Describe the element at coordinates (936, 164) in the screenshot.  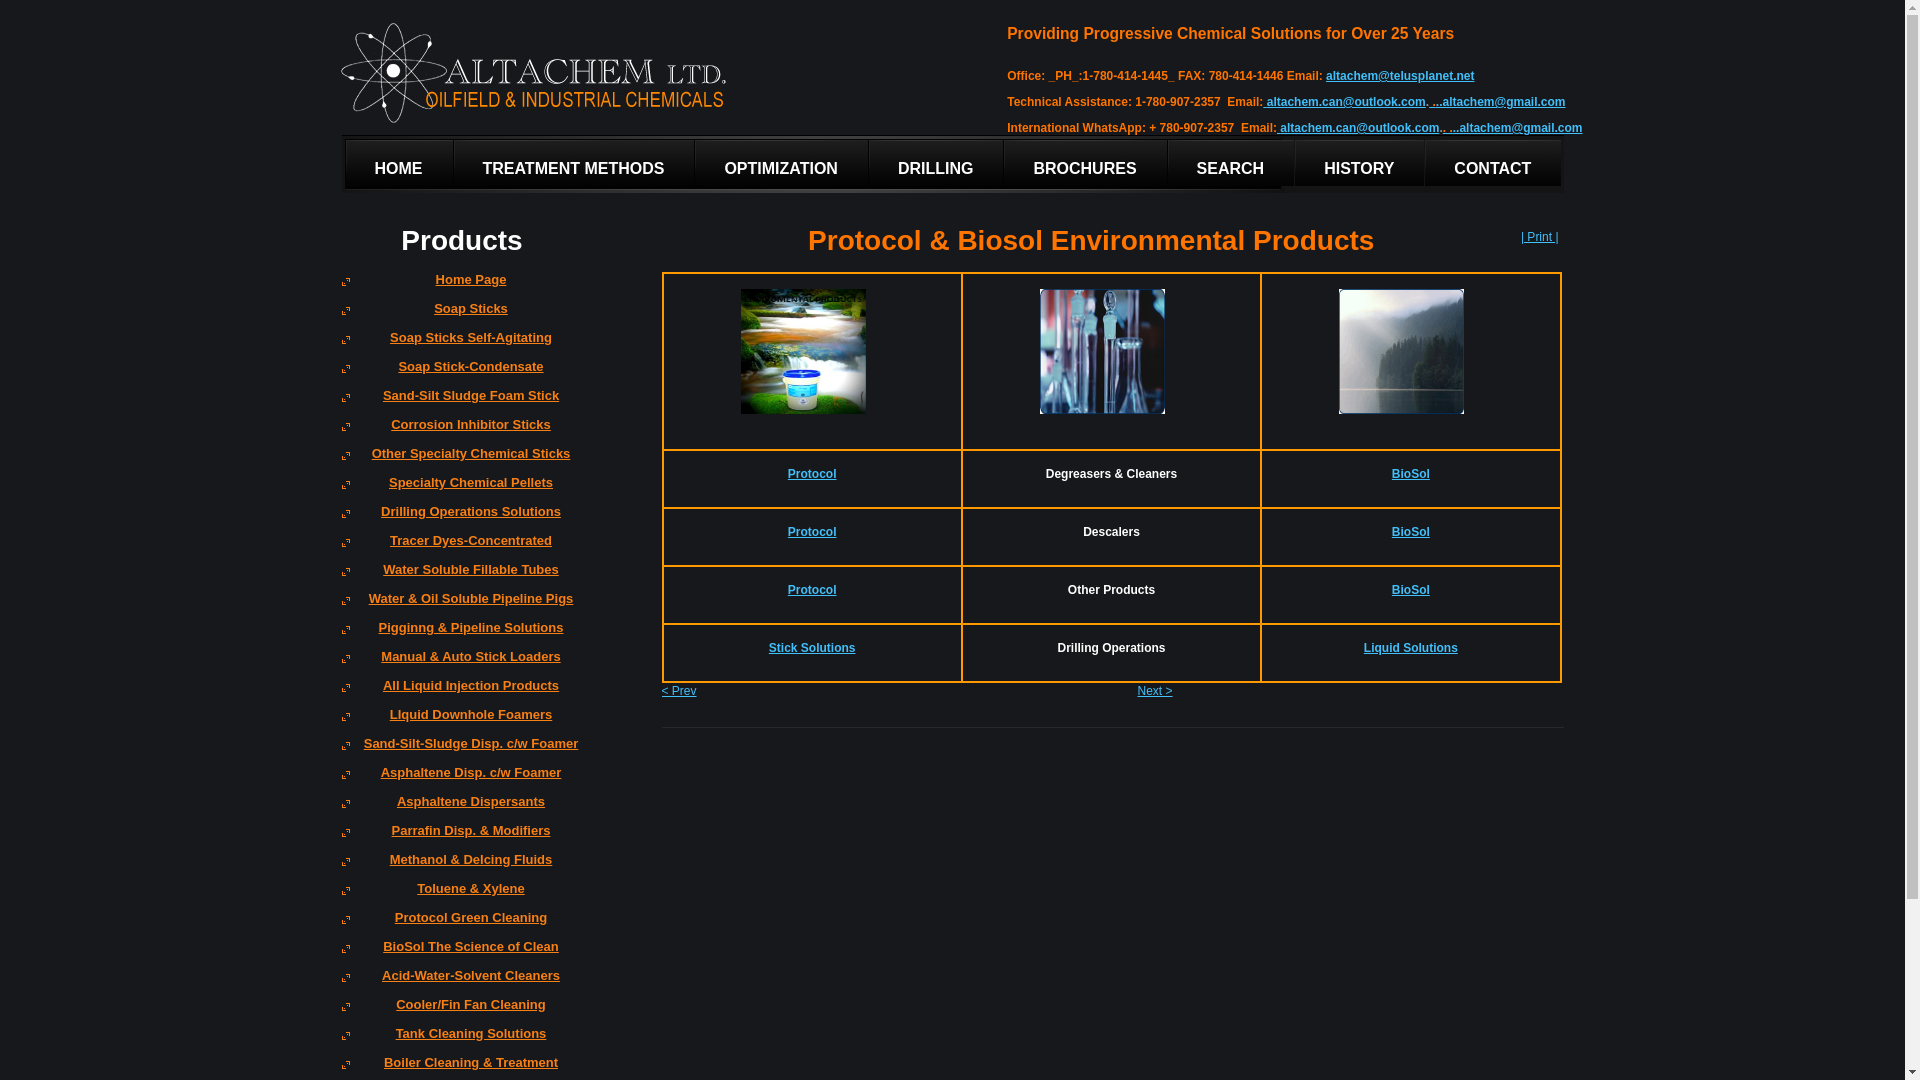
I see `DRILLING` at that location.